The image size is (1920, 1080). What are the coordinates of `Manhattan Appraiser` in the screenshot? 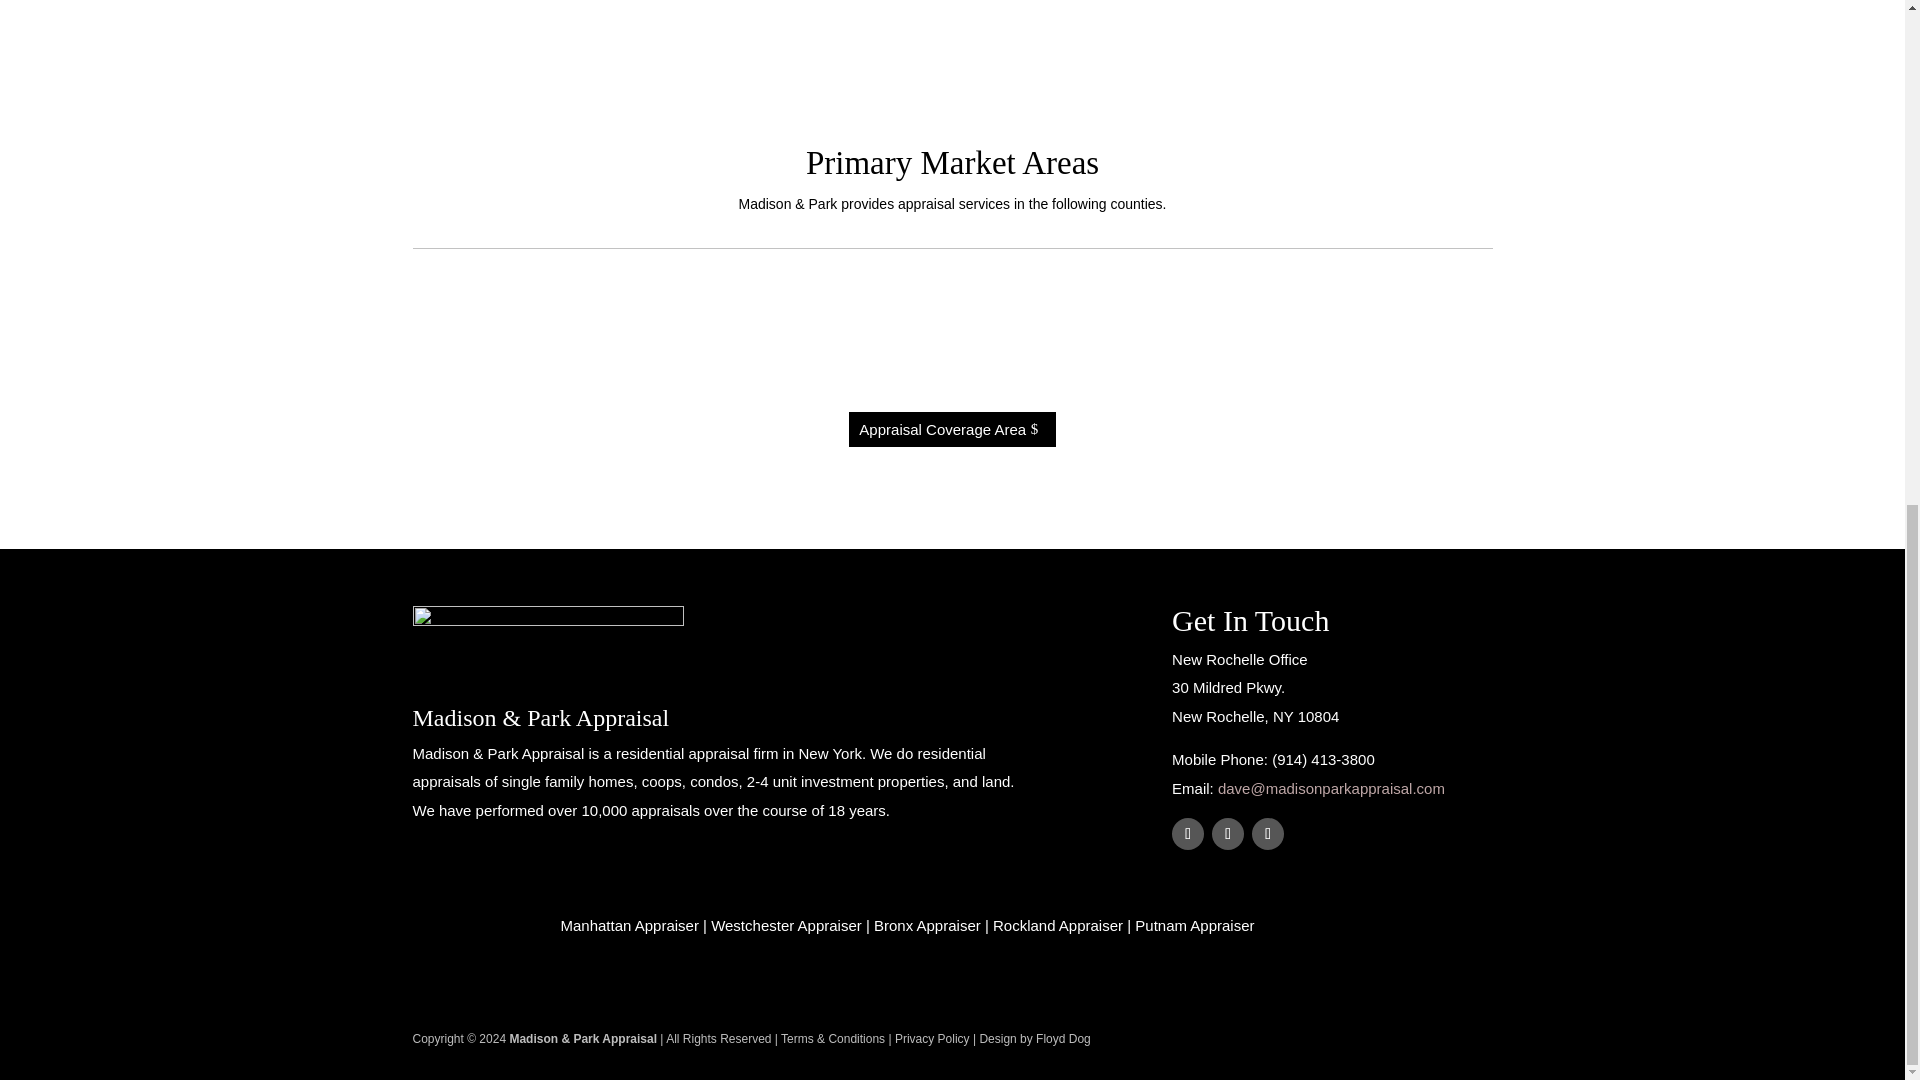 It's located at (629, 925).